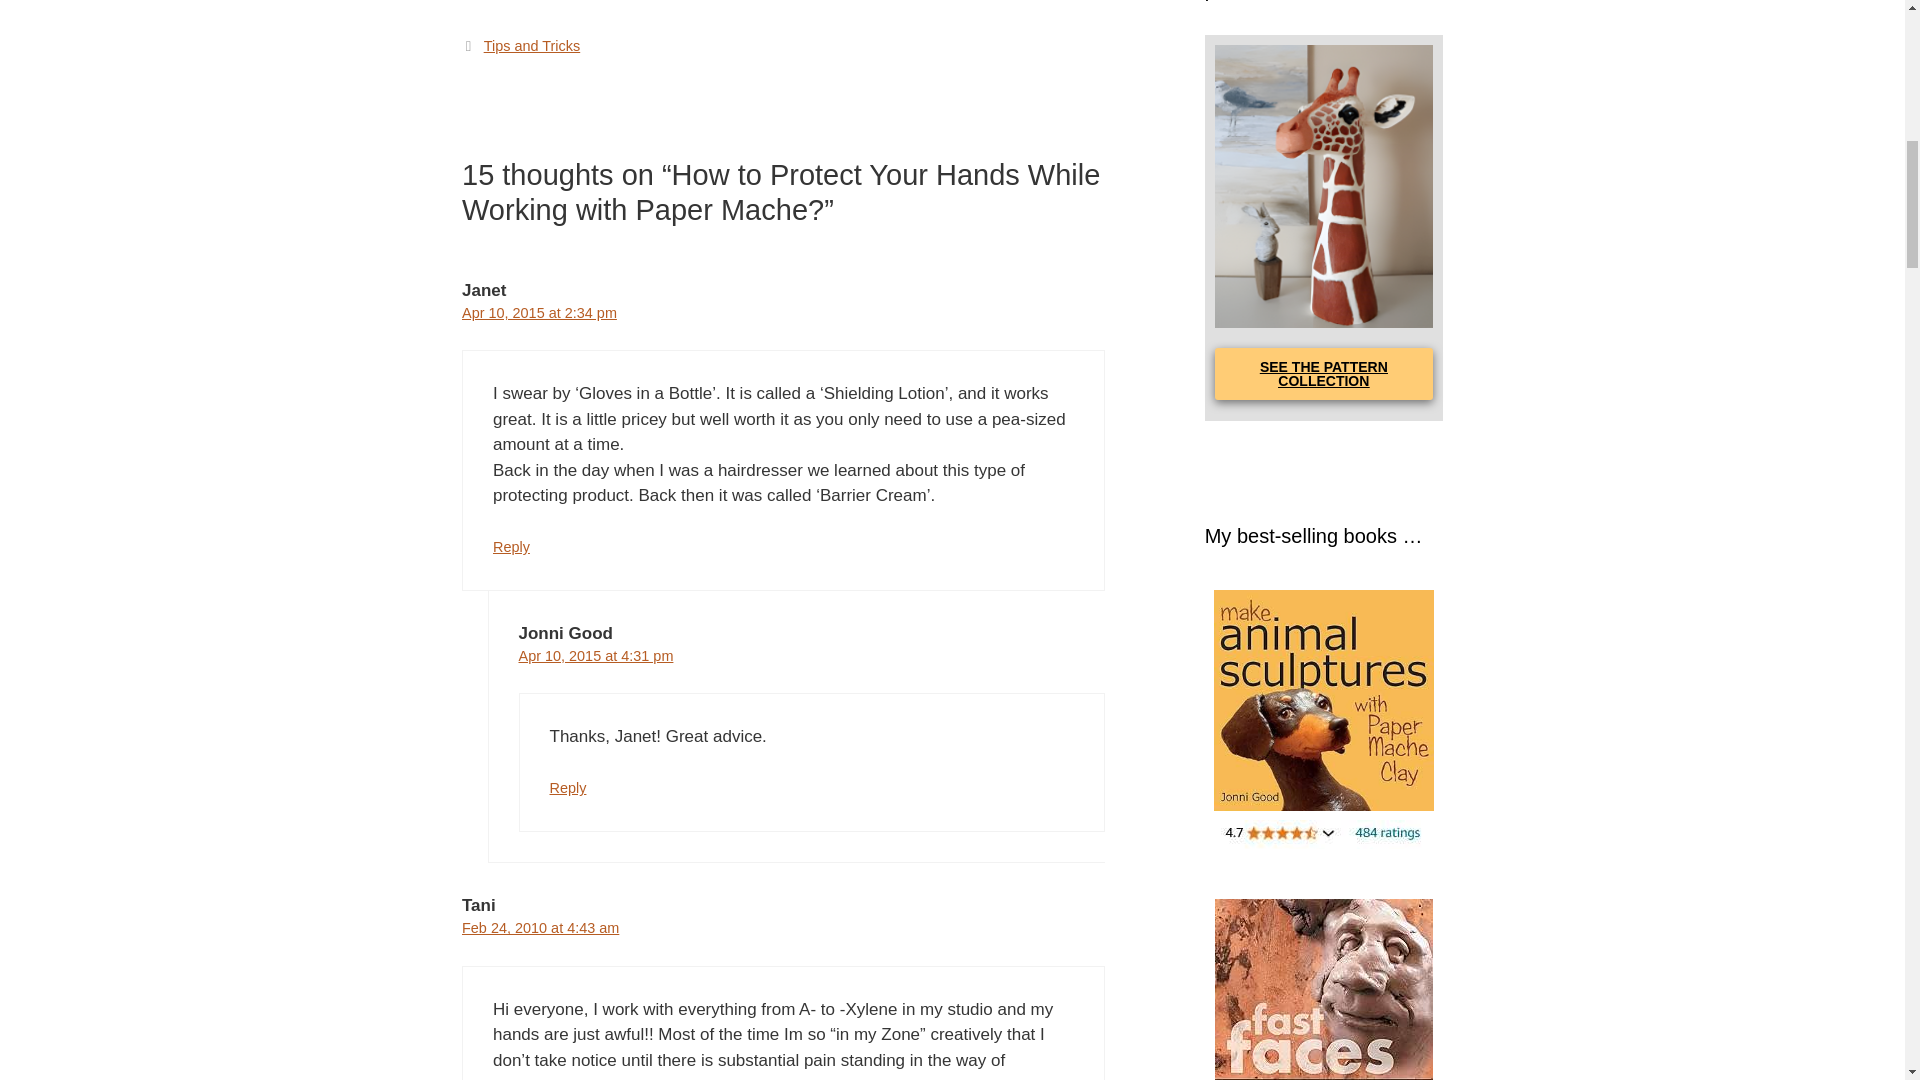  Describe the element at coordinates (540, 928) in the screenshot. I see `Feb 24, 2010 at 4:43 am` at that location.